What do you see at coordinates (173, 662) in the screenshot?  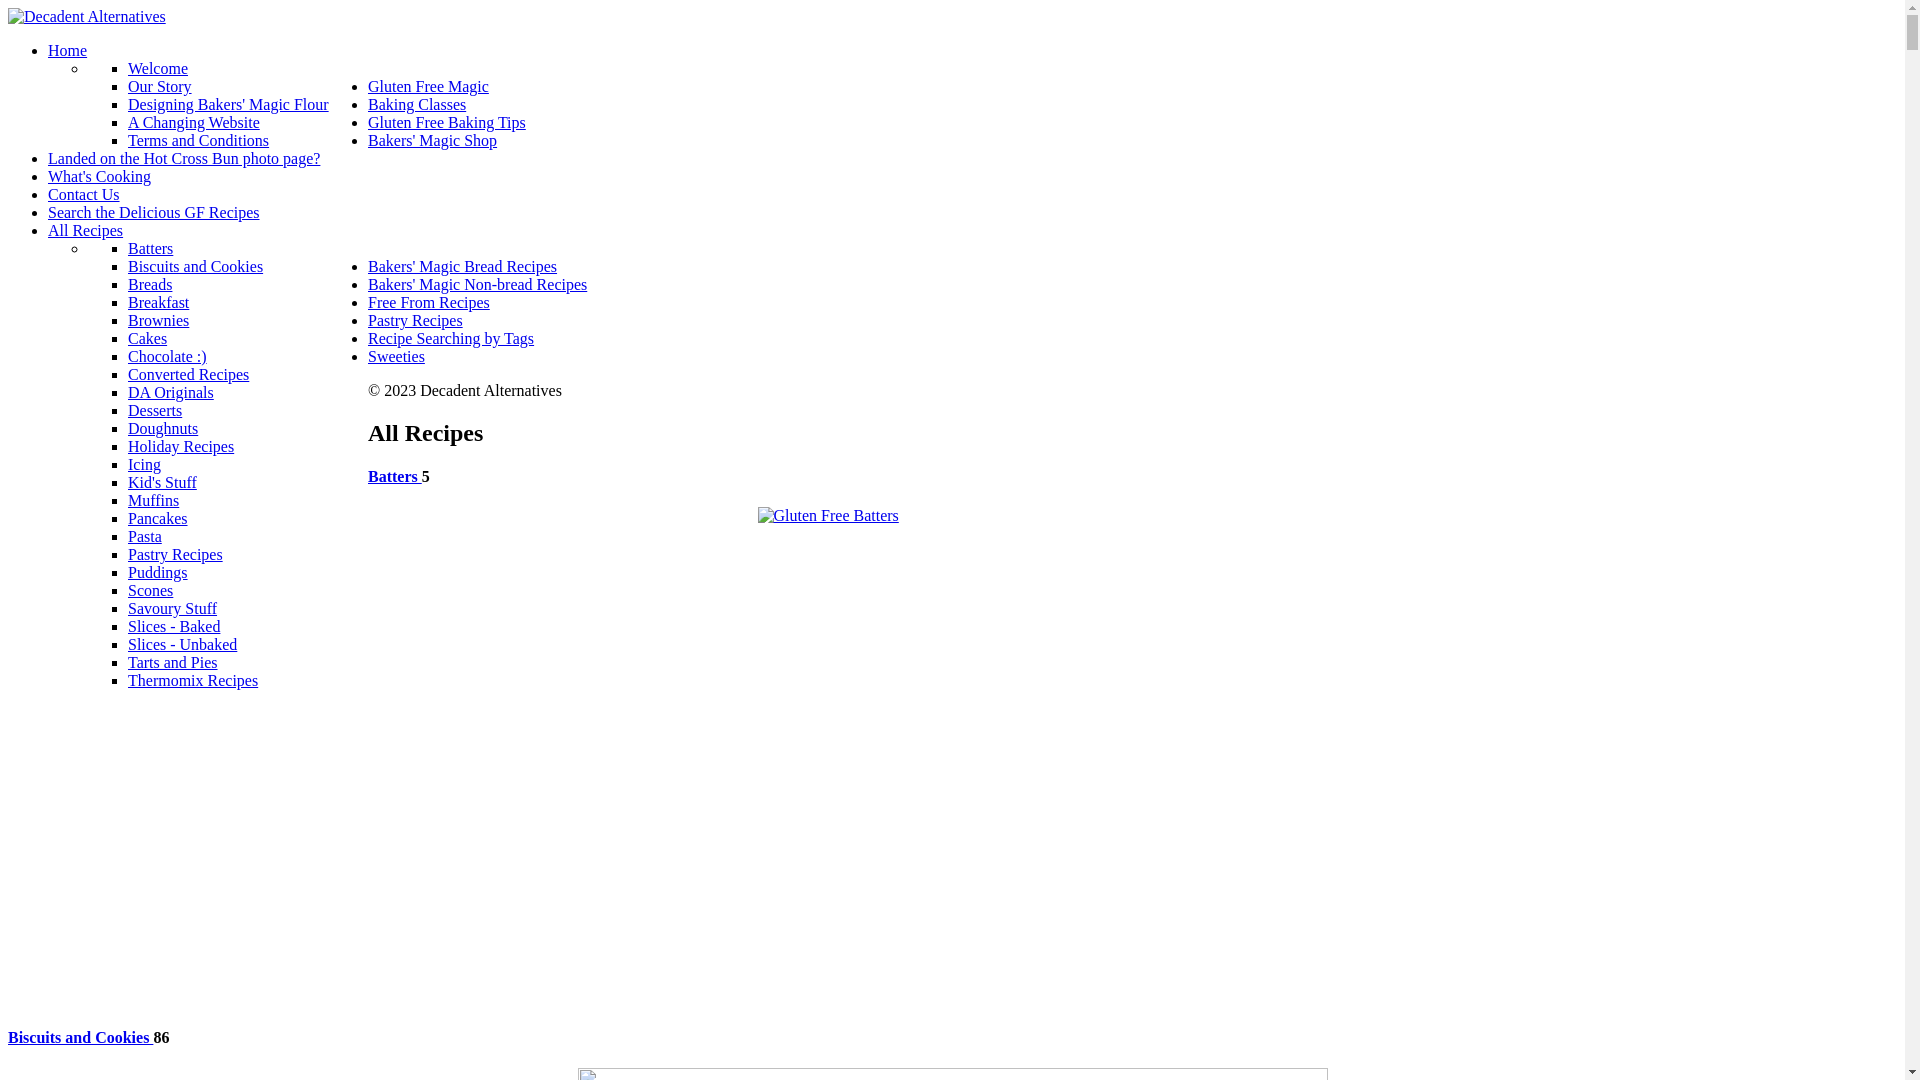 I see `Tarts and Pies` at bounding box center [173, 662].